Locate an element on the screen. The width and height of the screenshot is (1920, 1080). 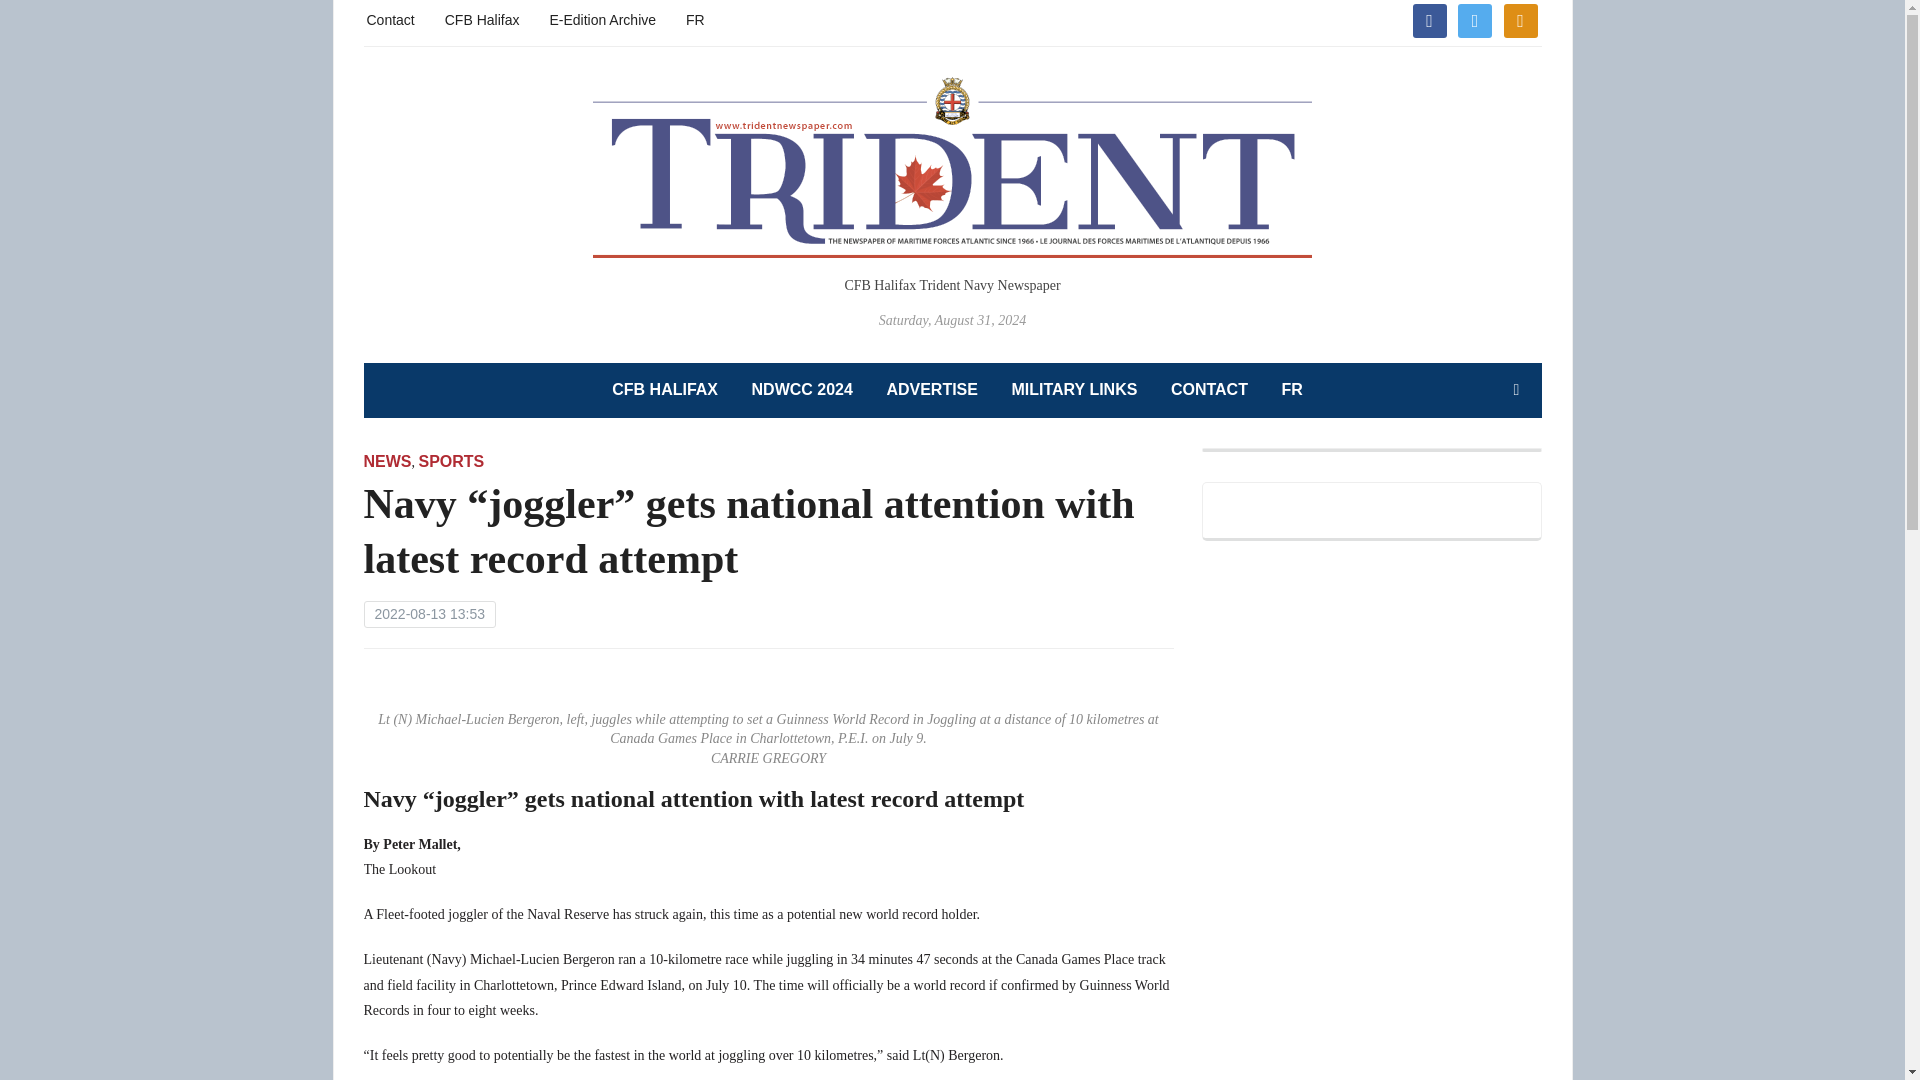
twitter is located at coordinates (1474, 19).